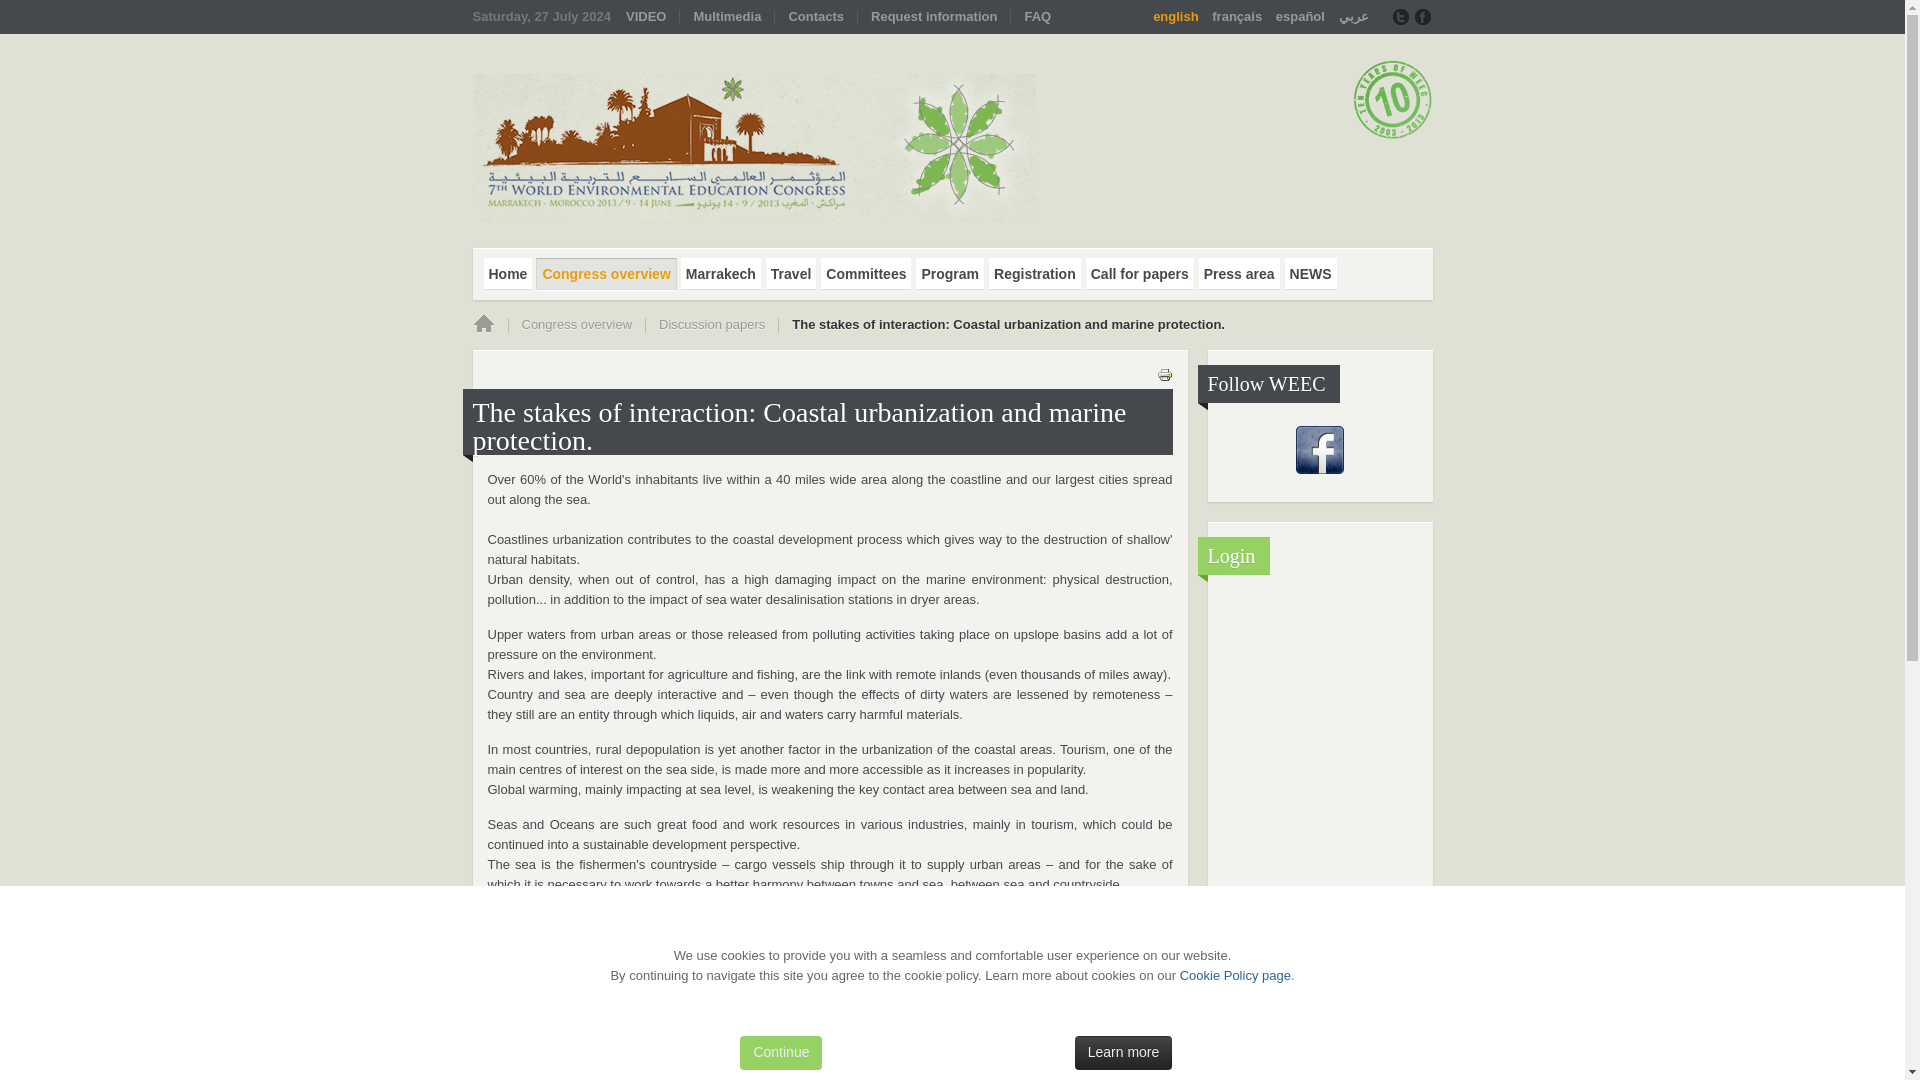 The image size is (1920, 1080). What do you see at coordinates (720, 274) in the screenshot?
I see `Marrakech` at bounding box center [720, 274].